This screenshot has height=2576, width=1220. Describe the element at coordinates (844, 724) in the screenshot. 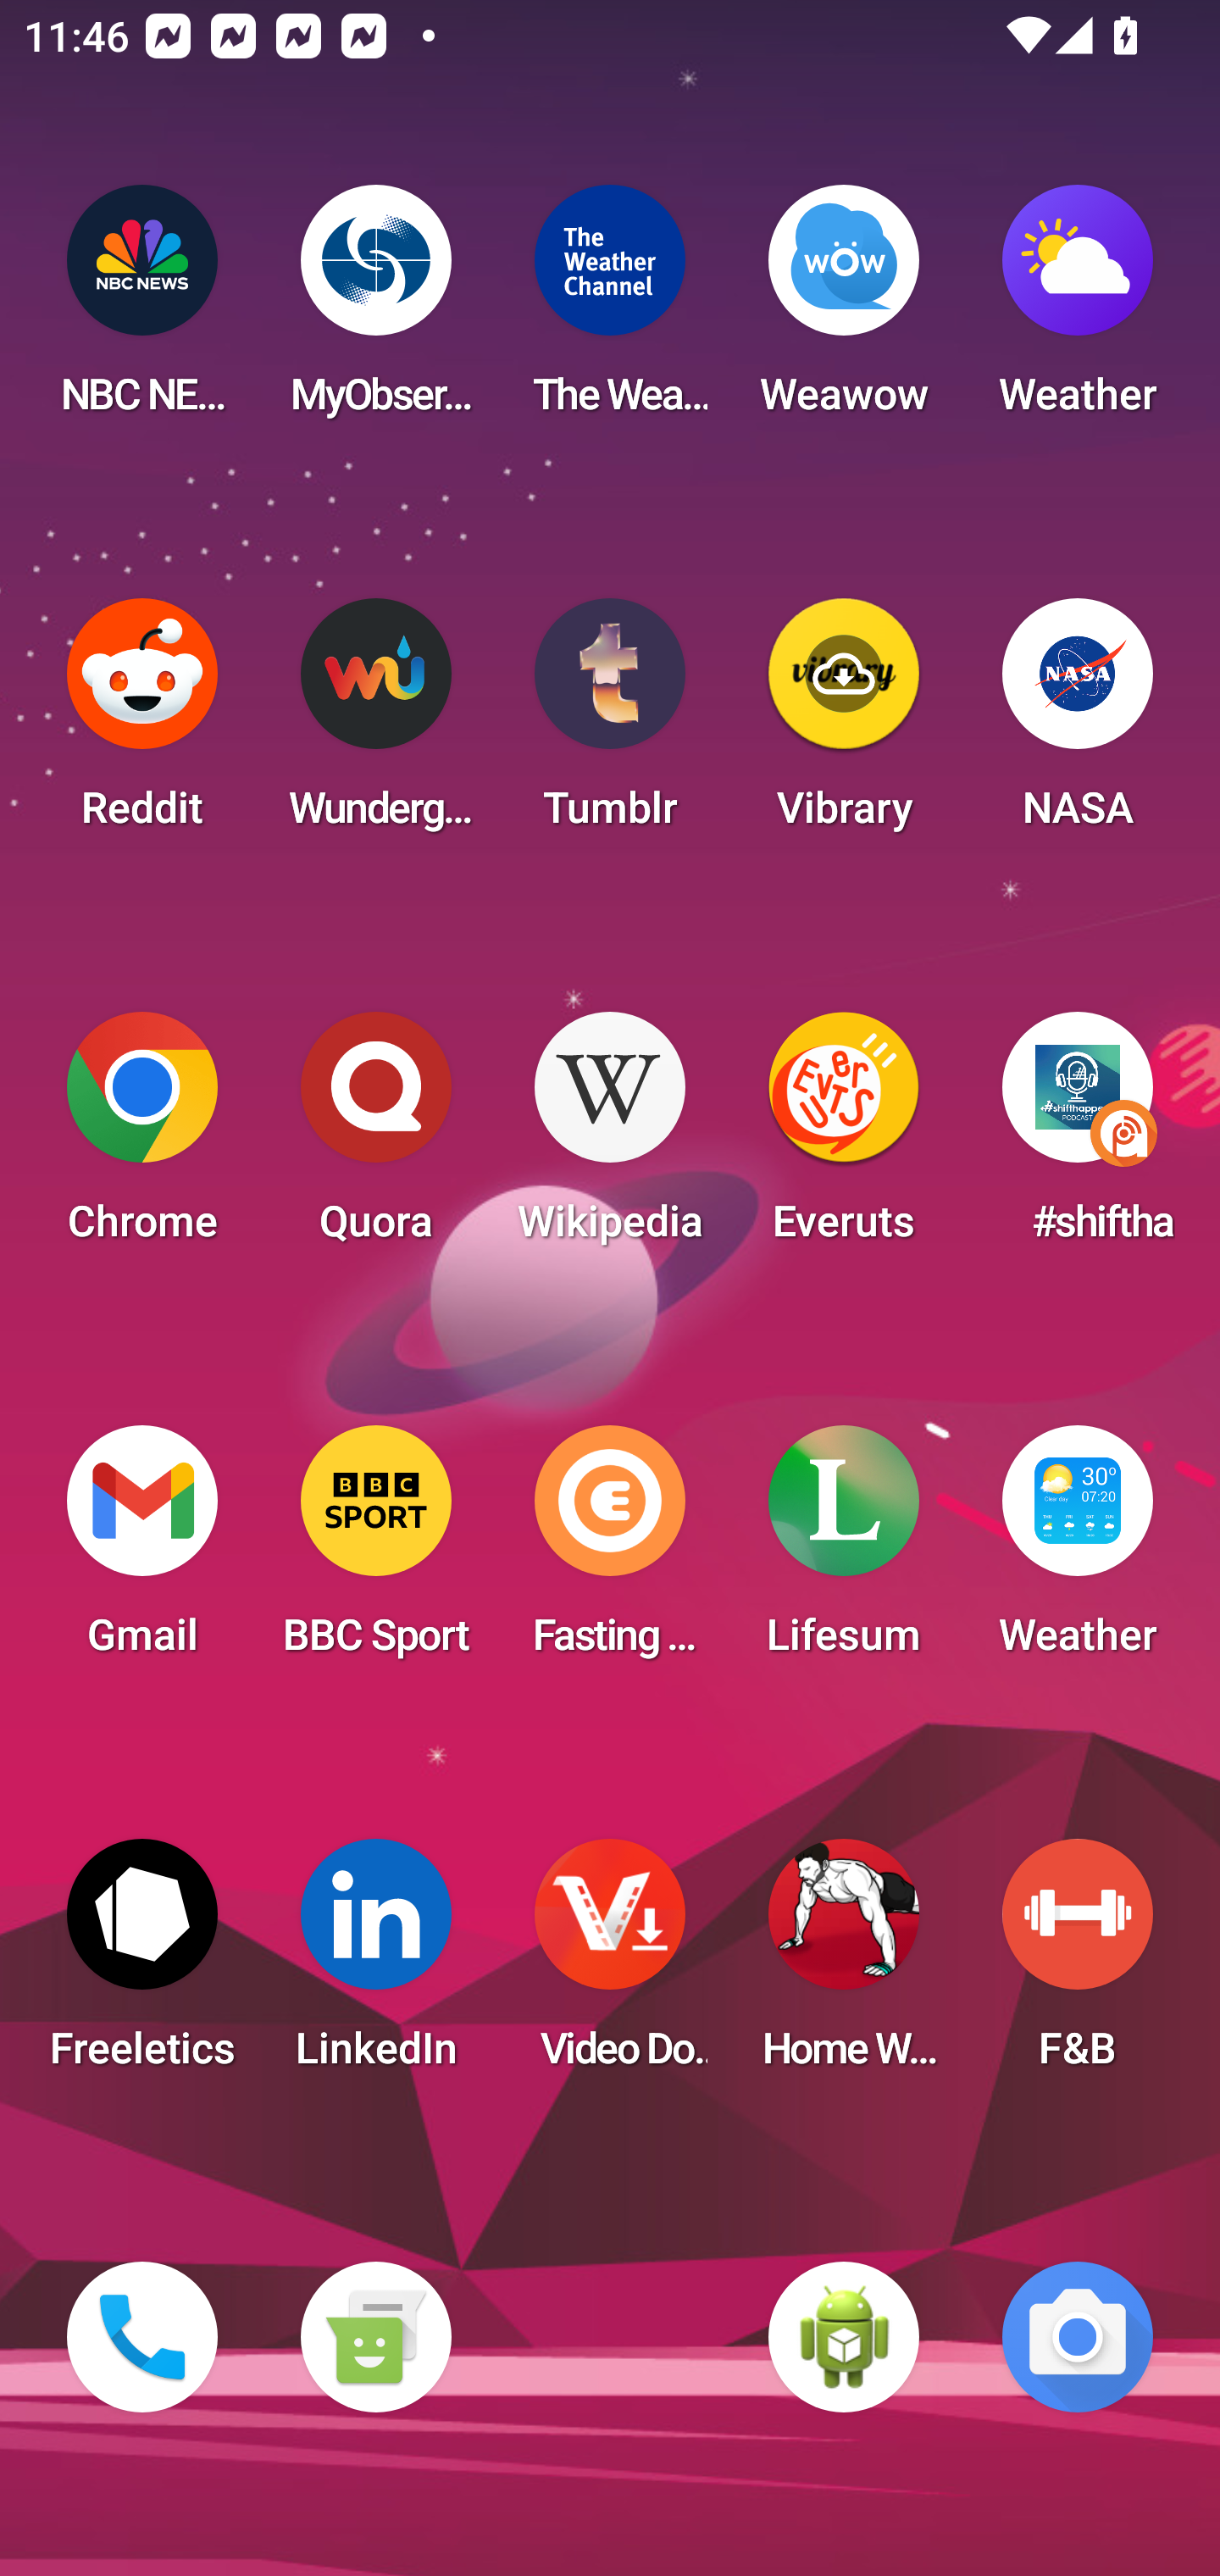

I see `Vibrary` at that location.